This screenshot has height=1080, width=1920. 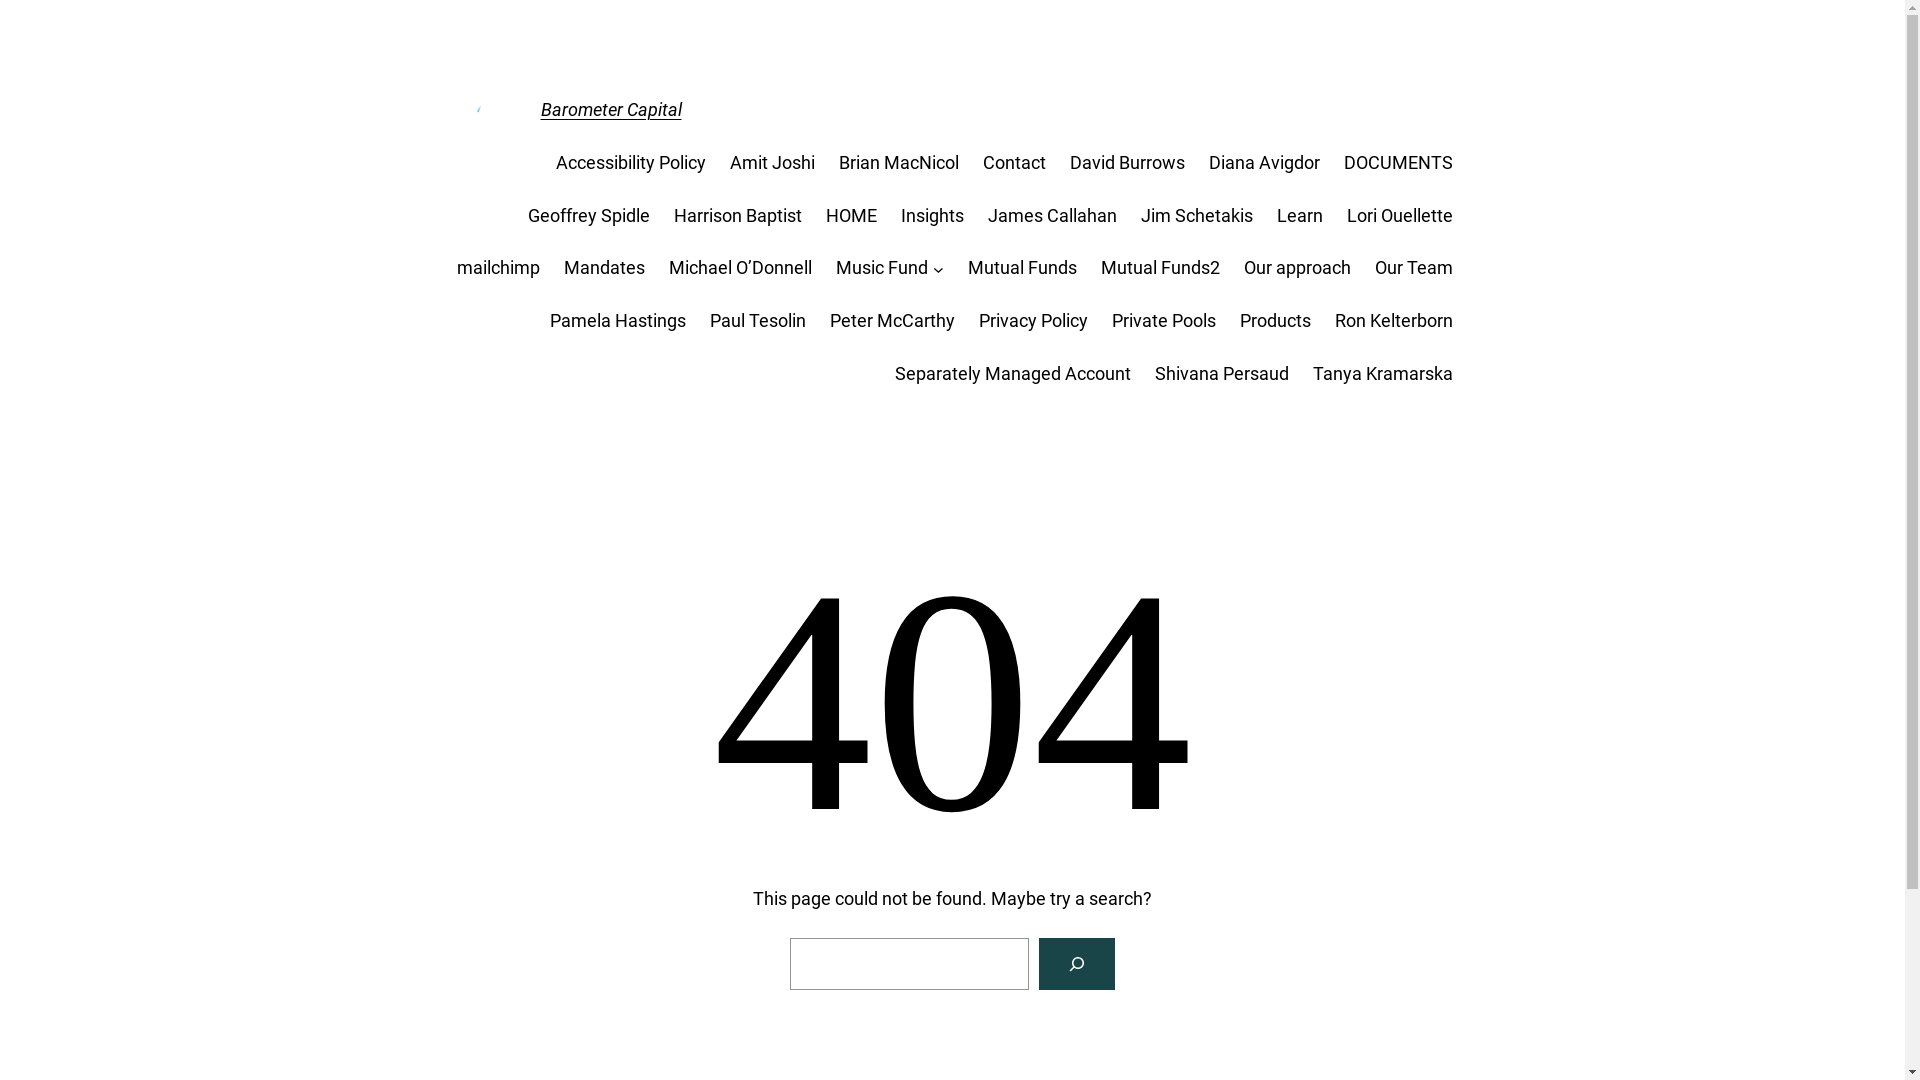 What do you see at coordinates (1264, 164) in the screenshot?
I see `Diana Avigdor` at bounding box center [1264, 164].